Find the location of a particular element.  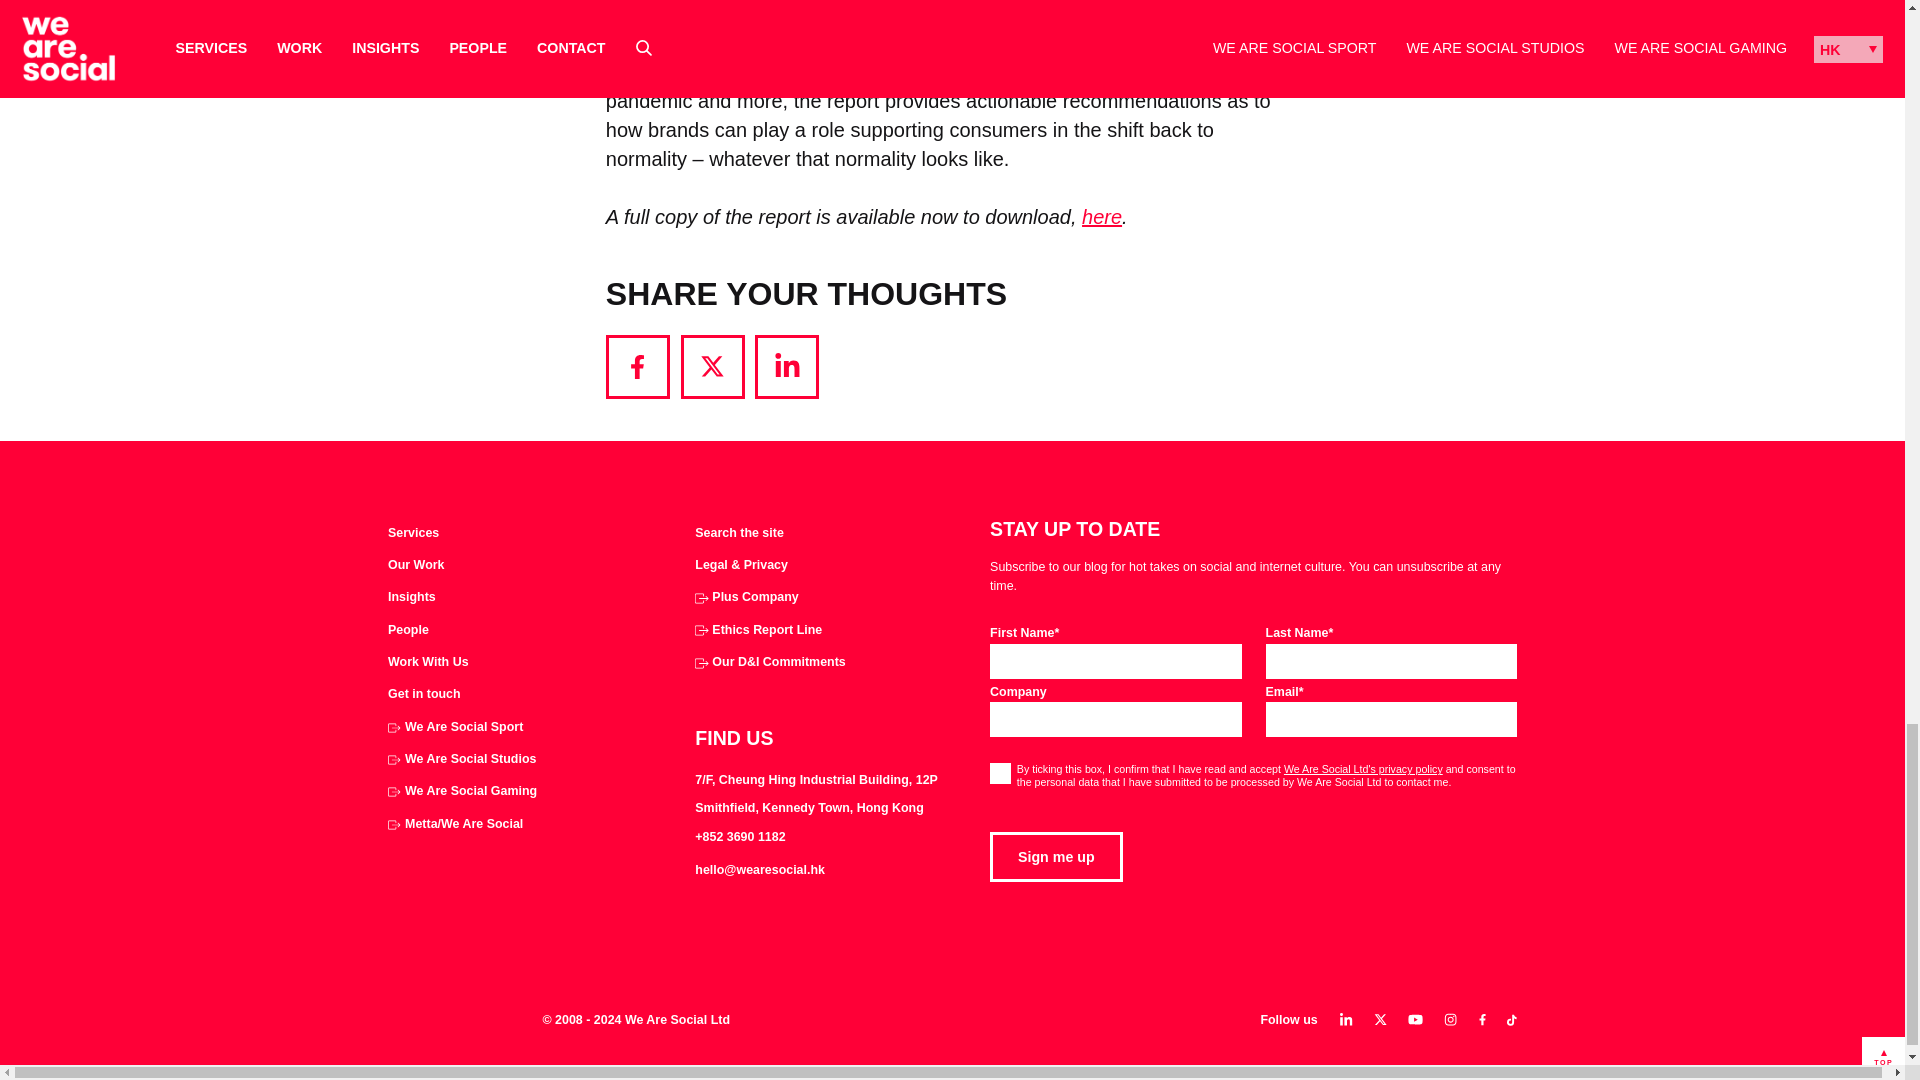

here is located at coordinates (1102, 216).